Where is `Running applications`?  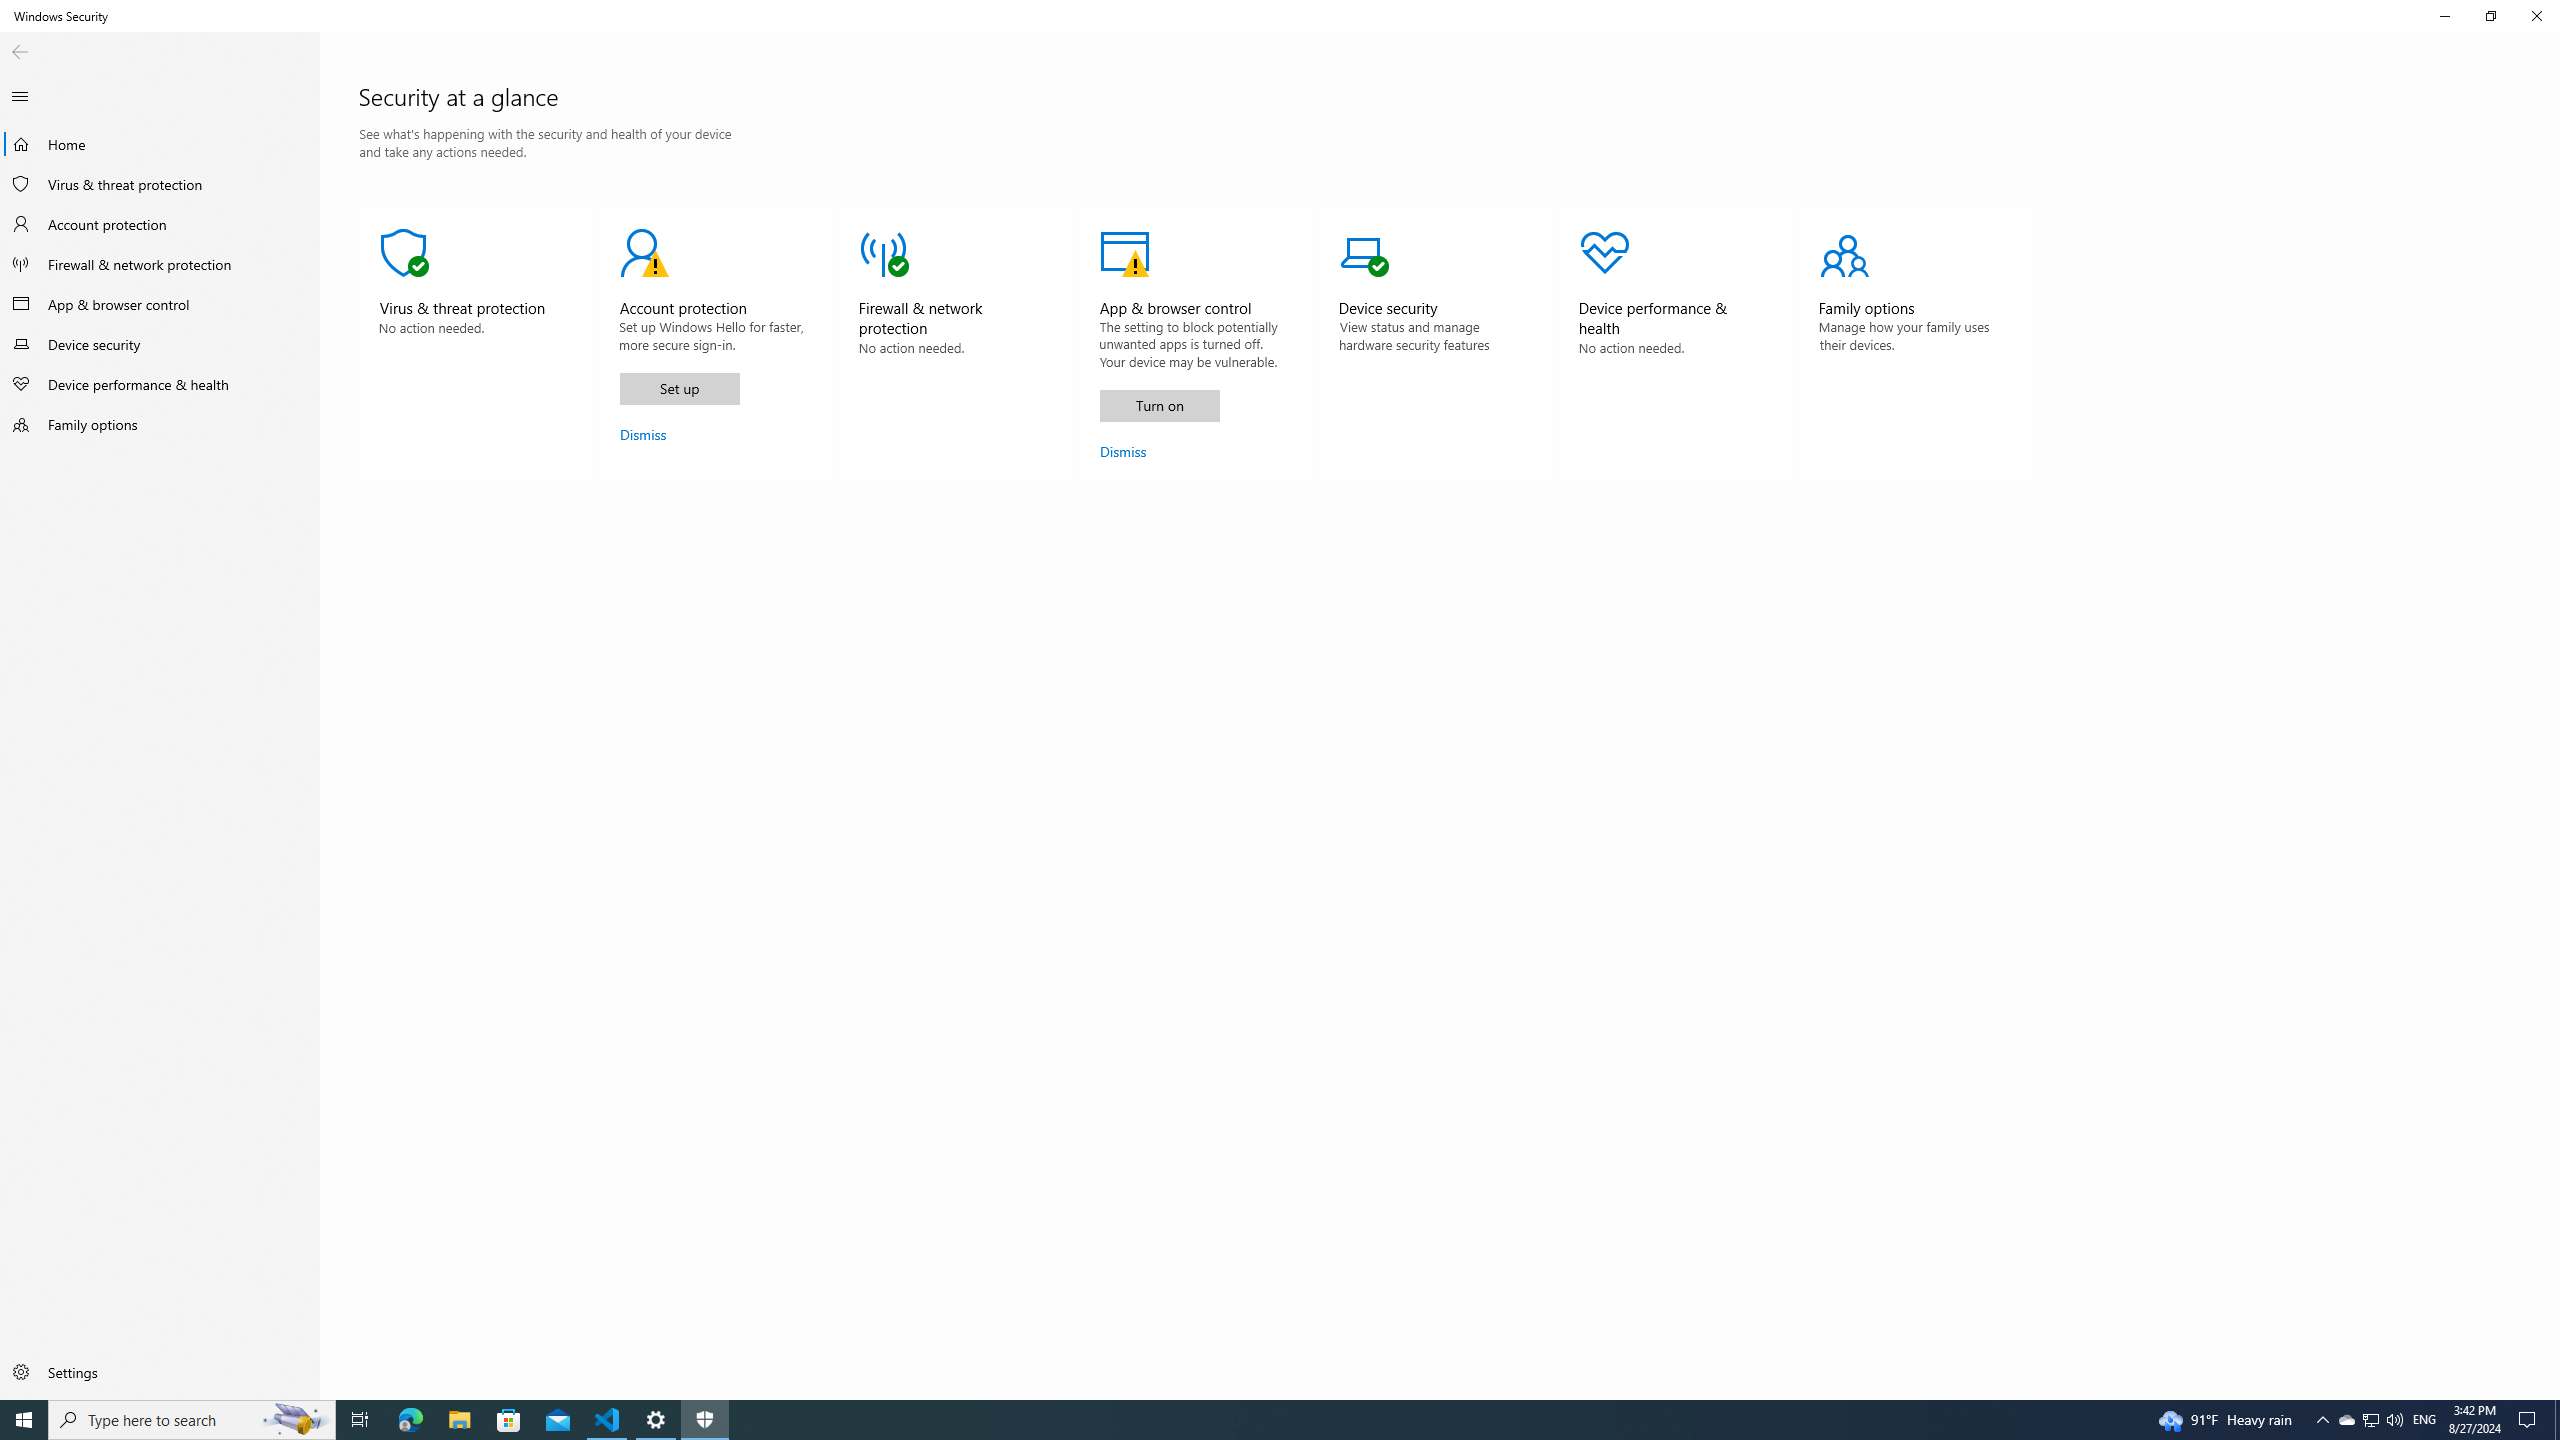
Running applications is located at coordinates (1123, 451).